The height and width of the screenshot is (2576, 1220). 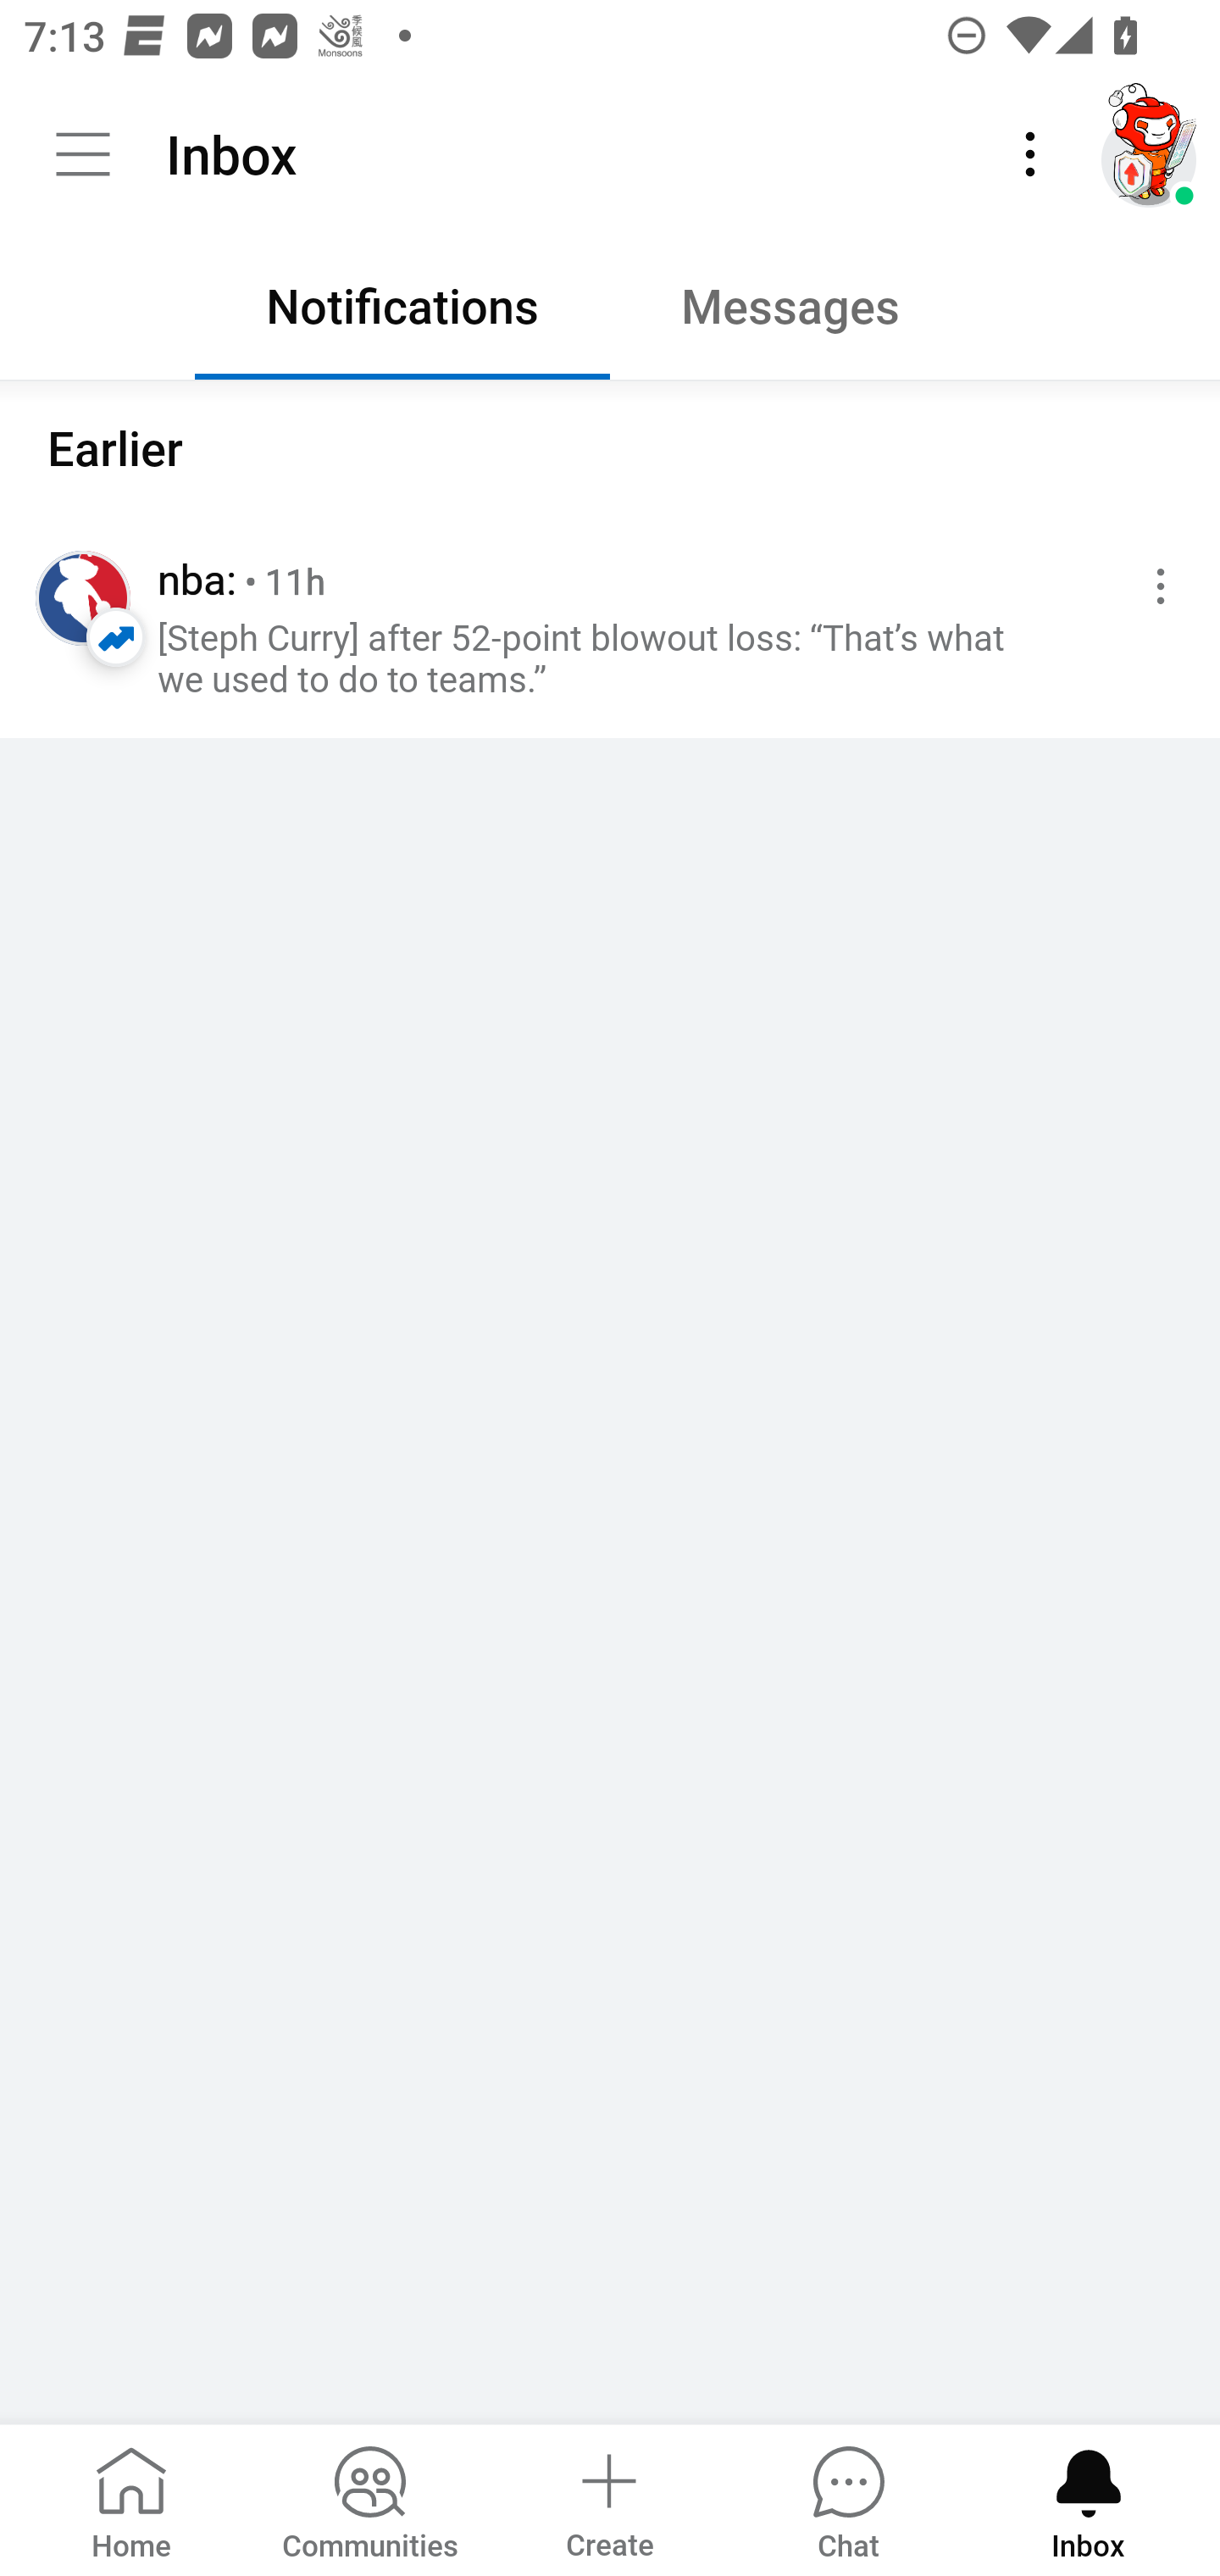 I want to click on Messages, so click(x=817, y=314).